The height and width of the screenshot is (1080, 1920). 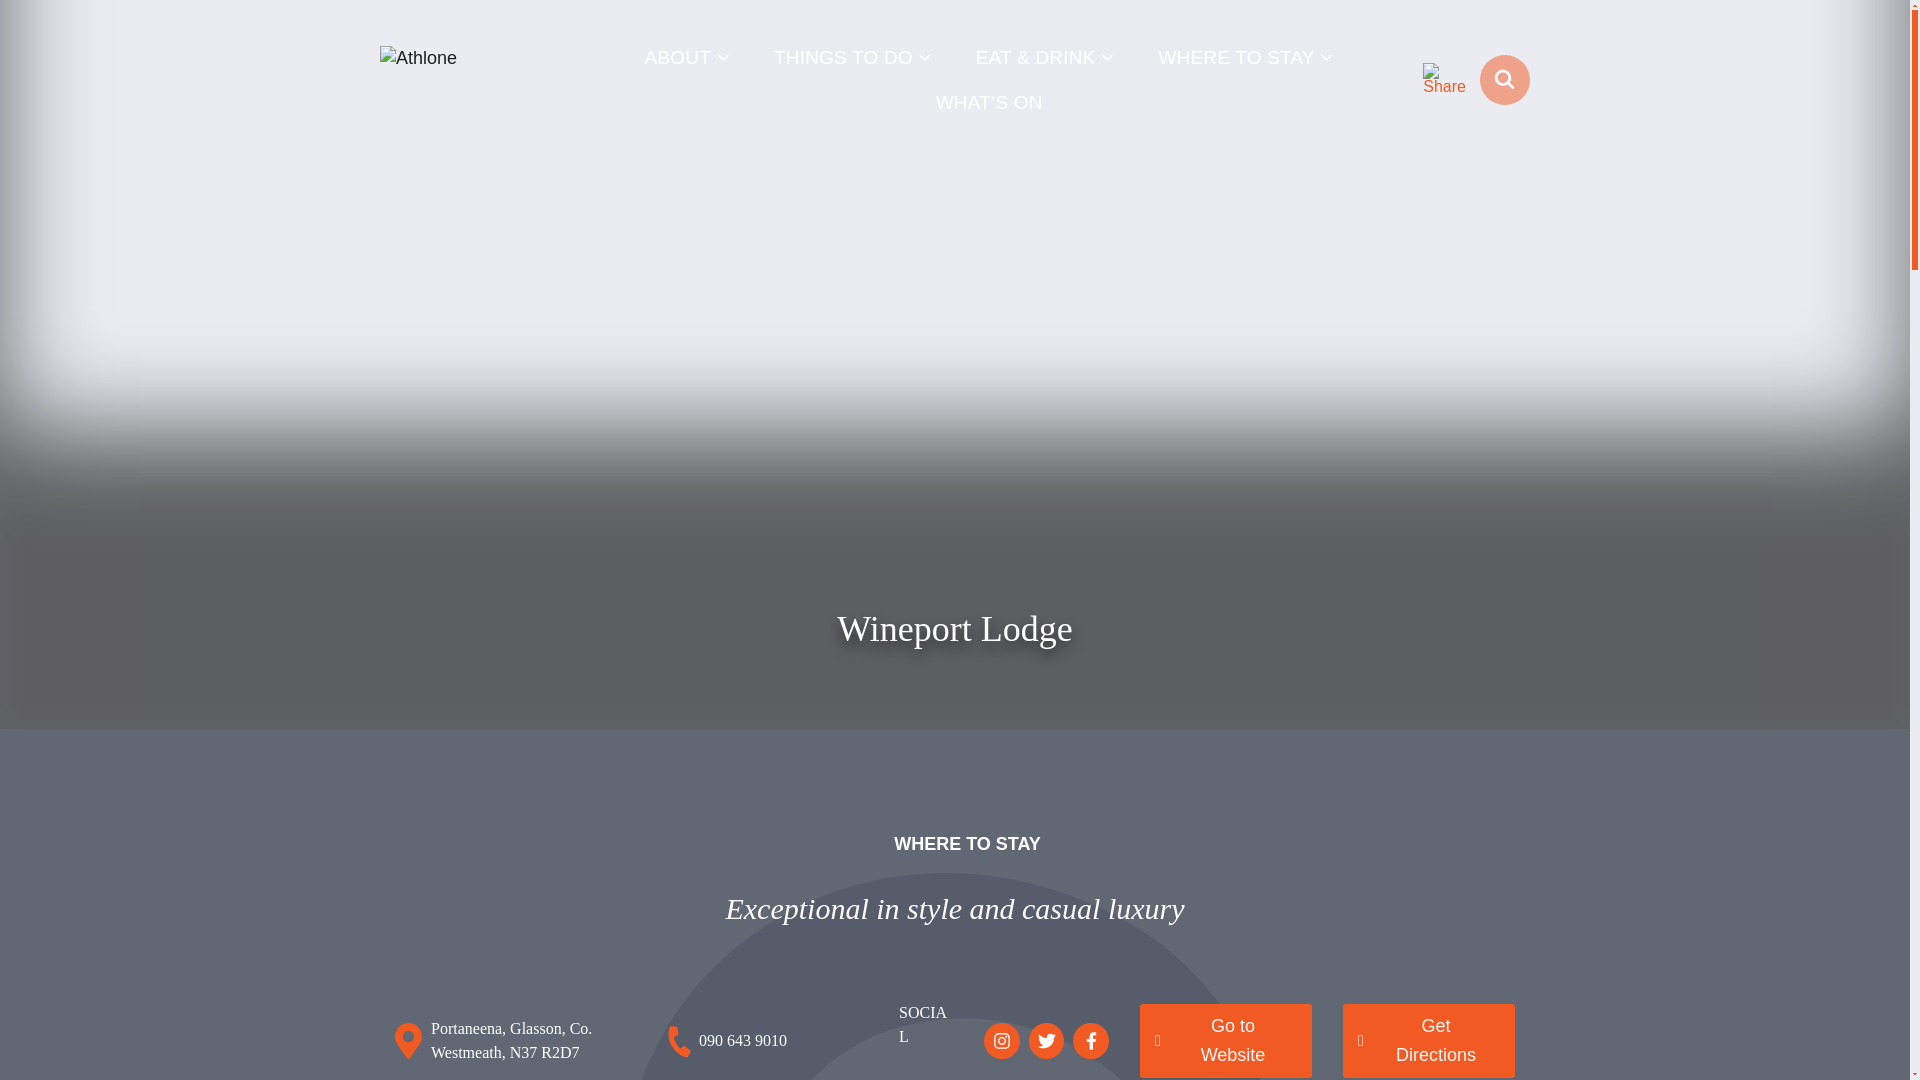 What do you see at coordinates (1246, 56) in the screenshot?
I see `WHERE TO STAY` at bounding box center [1246, 56].